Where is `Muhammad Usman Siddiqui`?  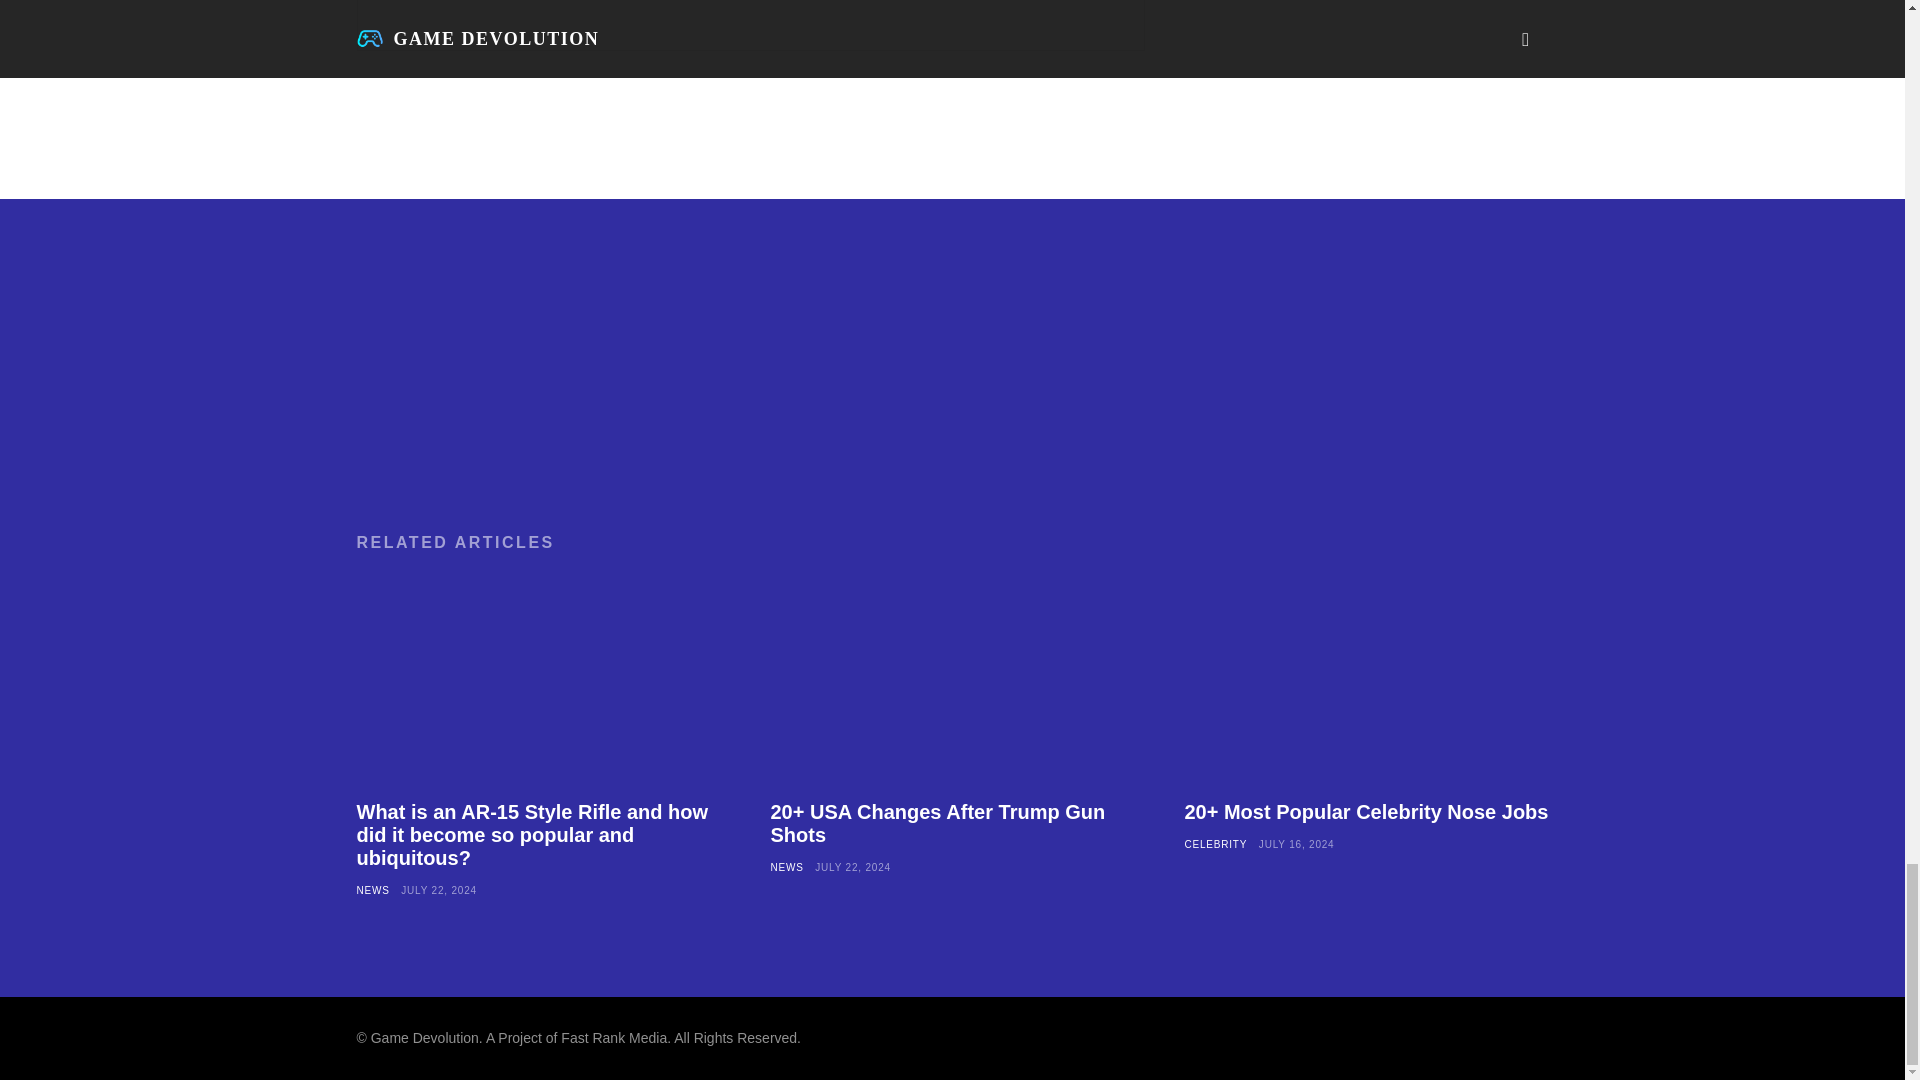 Muhammad Usman Siddiqui is located at coordinates (426, 14).